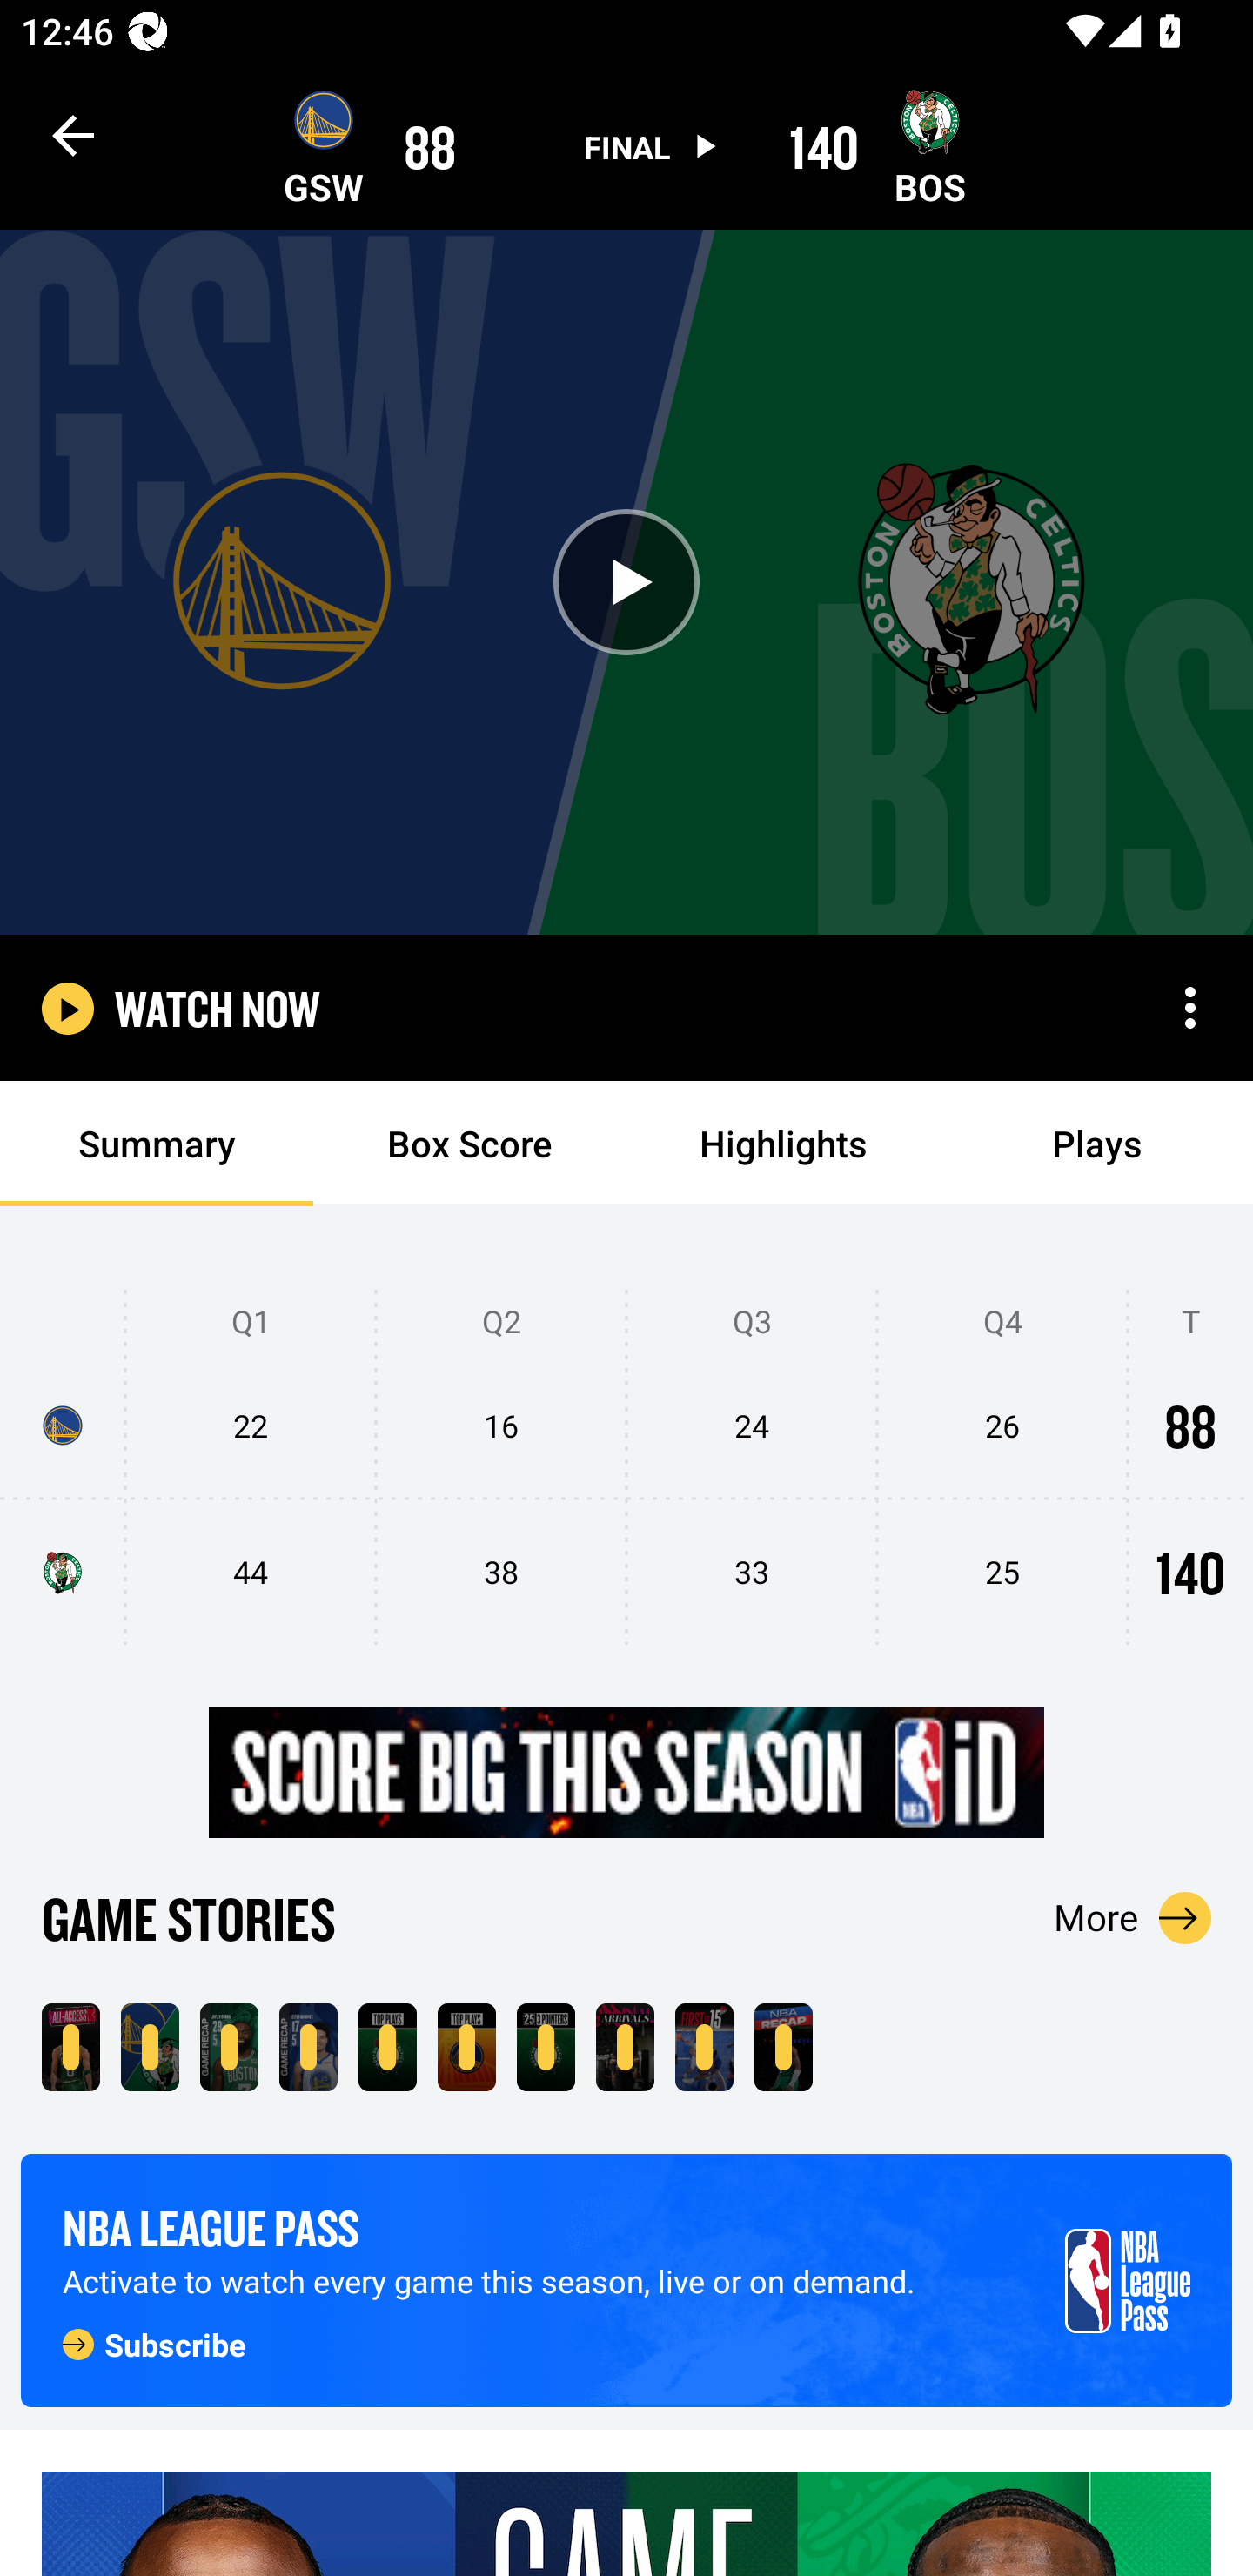  Describe the element at coordinates (704, 2047) in the screenshot. I see `First To 15, Mar. 3rd NEW` at that location.